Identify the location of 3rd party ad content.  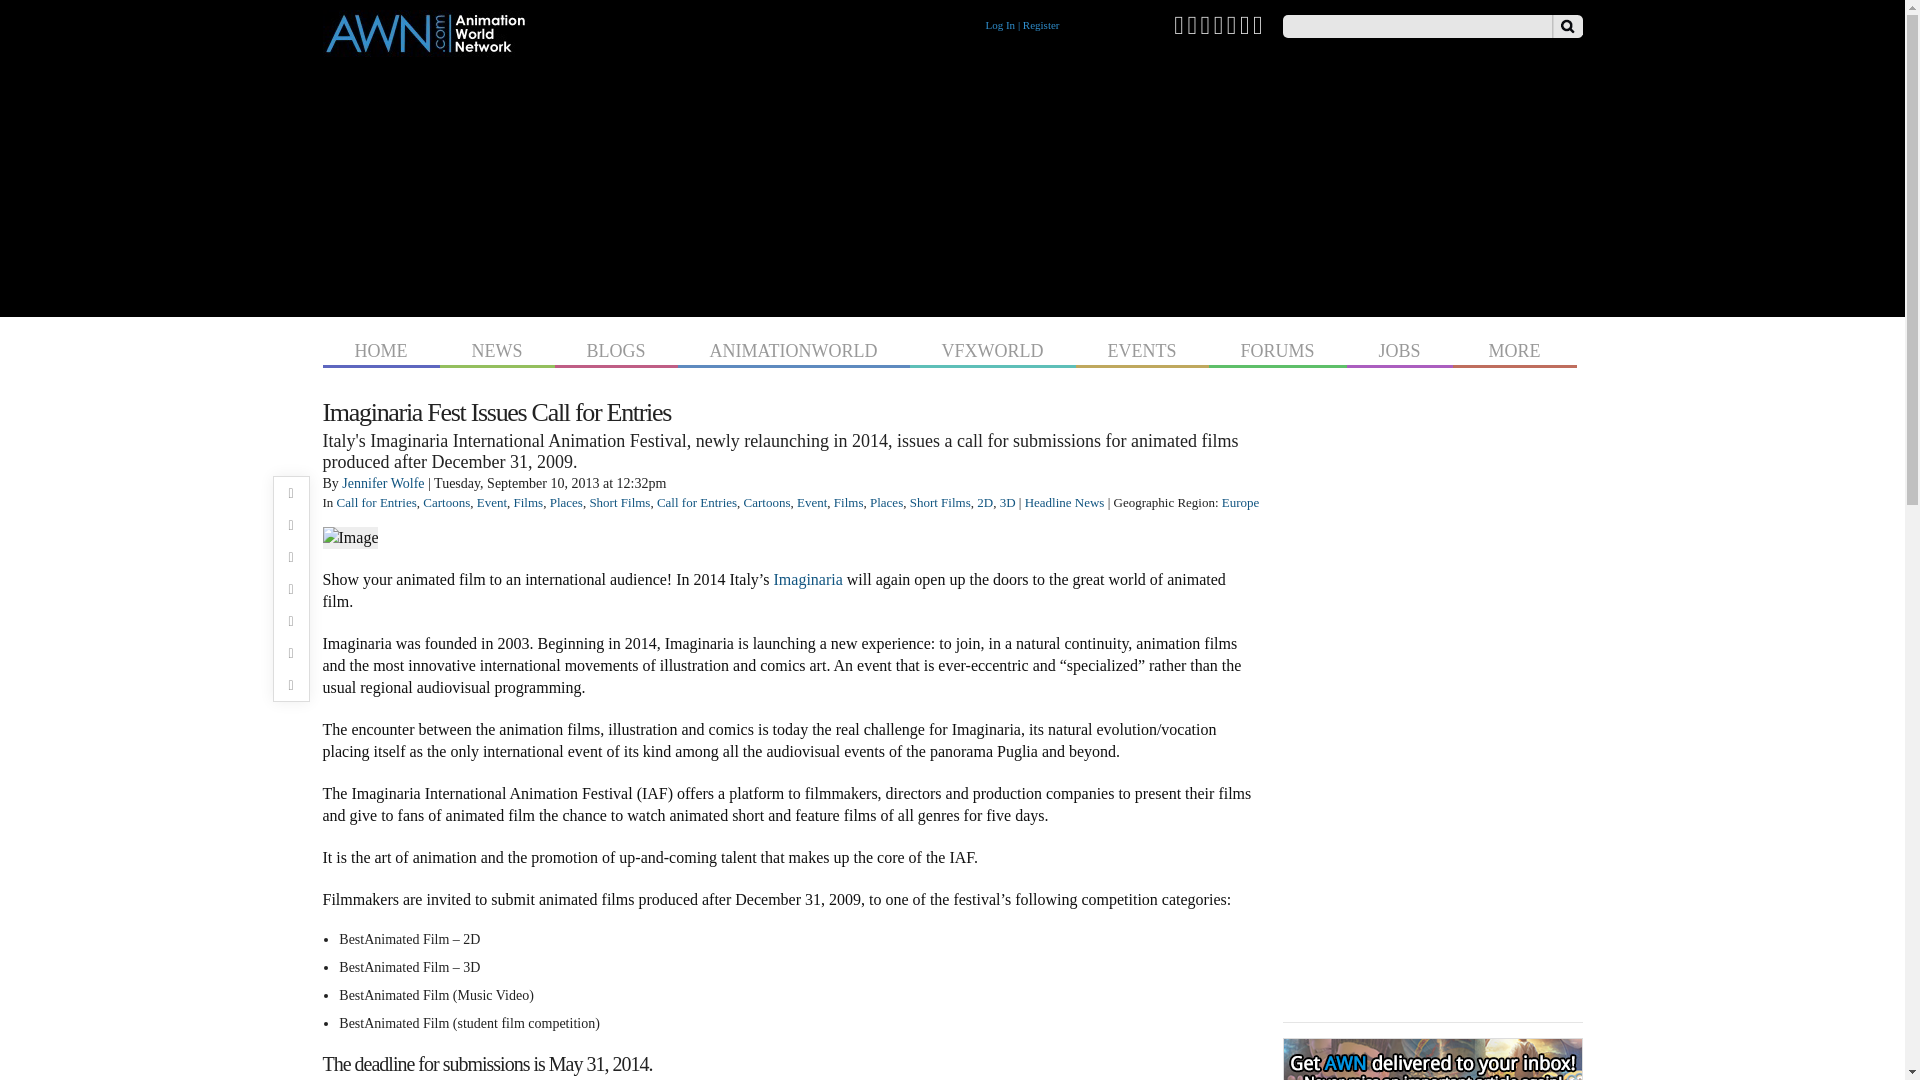
(952, 182).